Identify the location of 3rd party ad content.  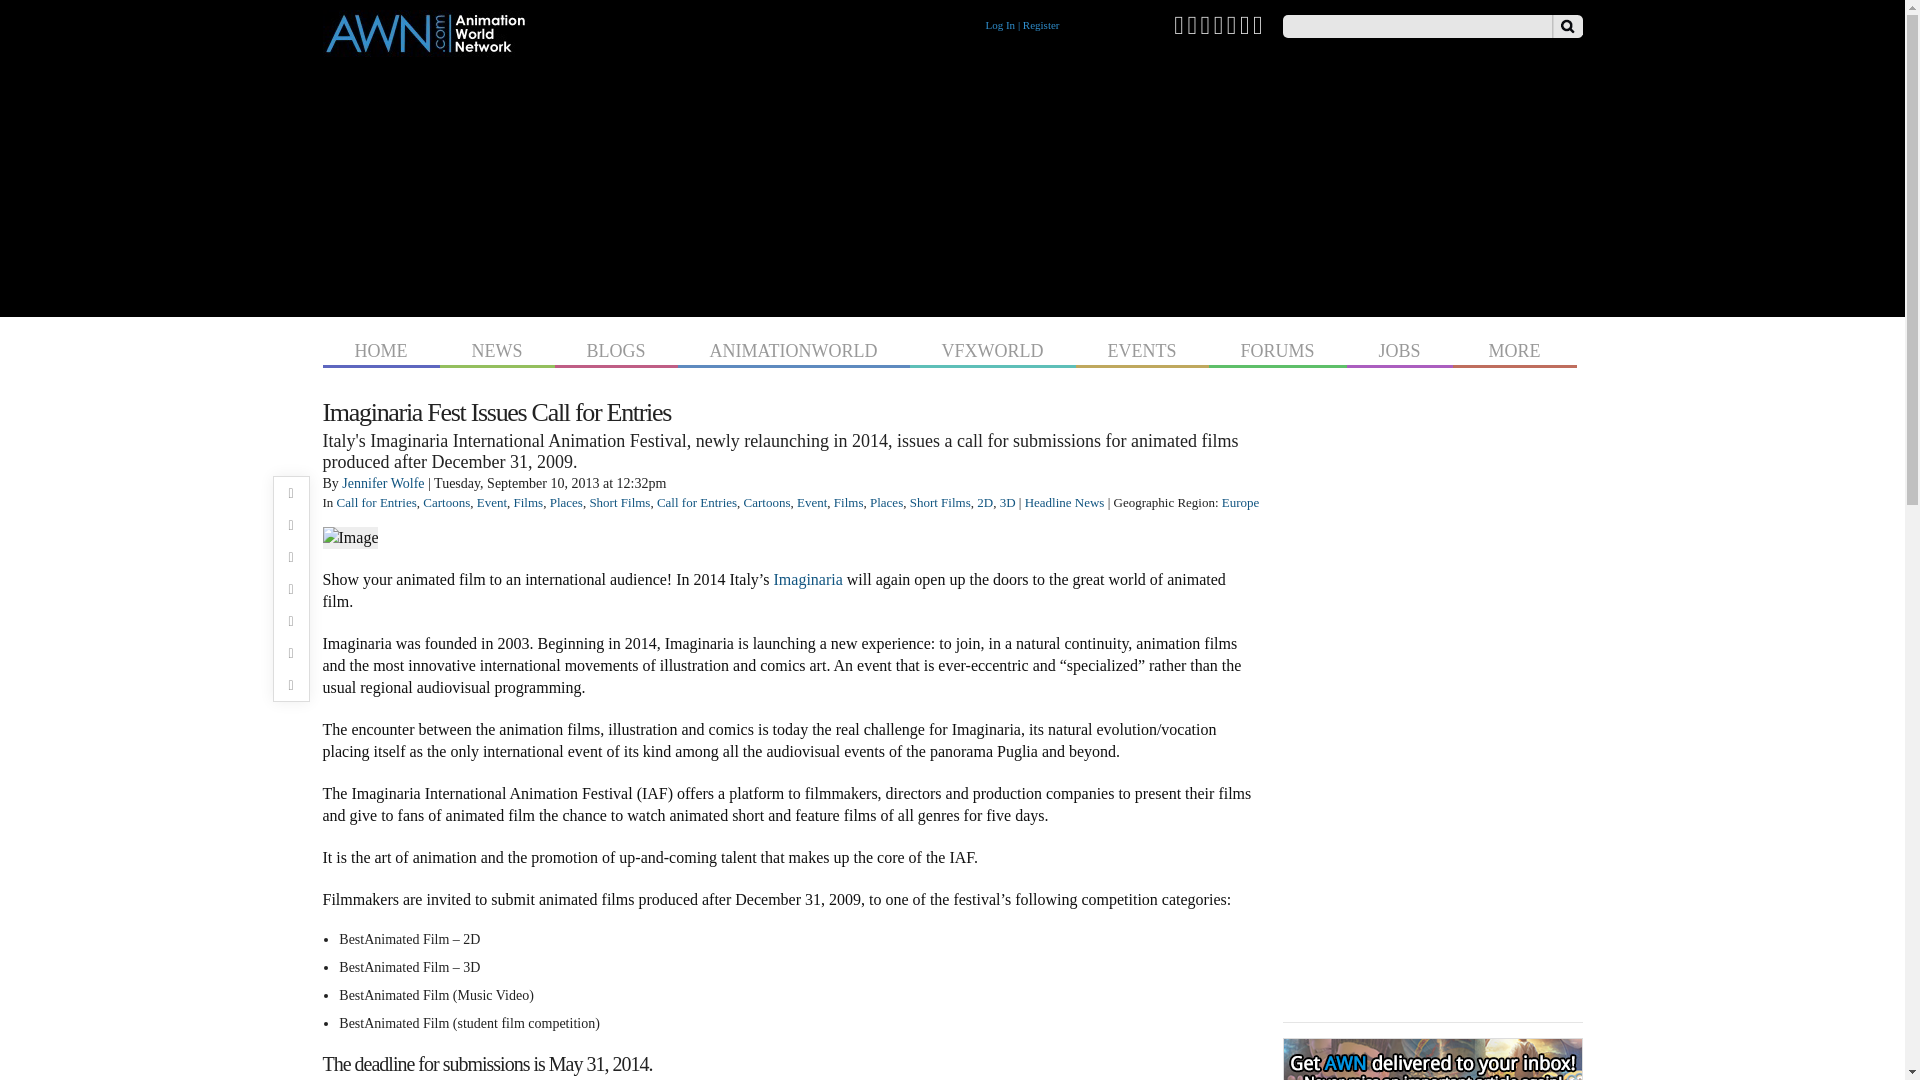
(952, 182).